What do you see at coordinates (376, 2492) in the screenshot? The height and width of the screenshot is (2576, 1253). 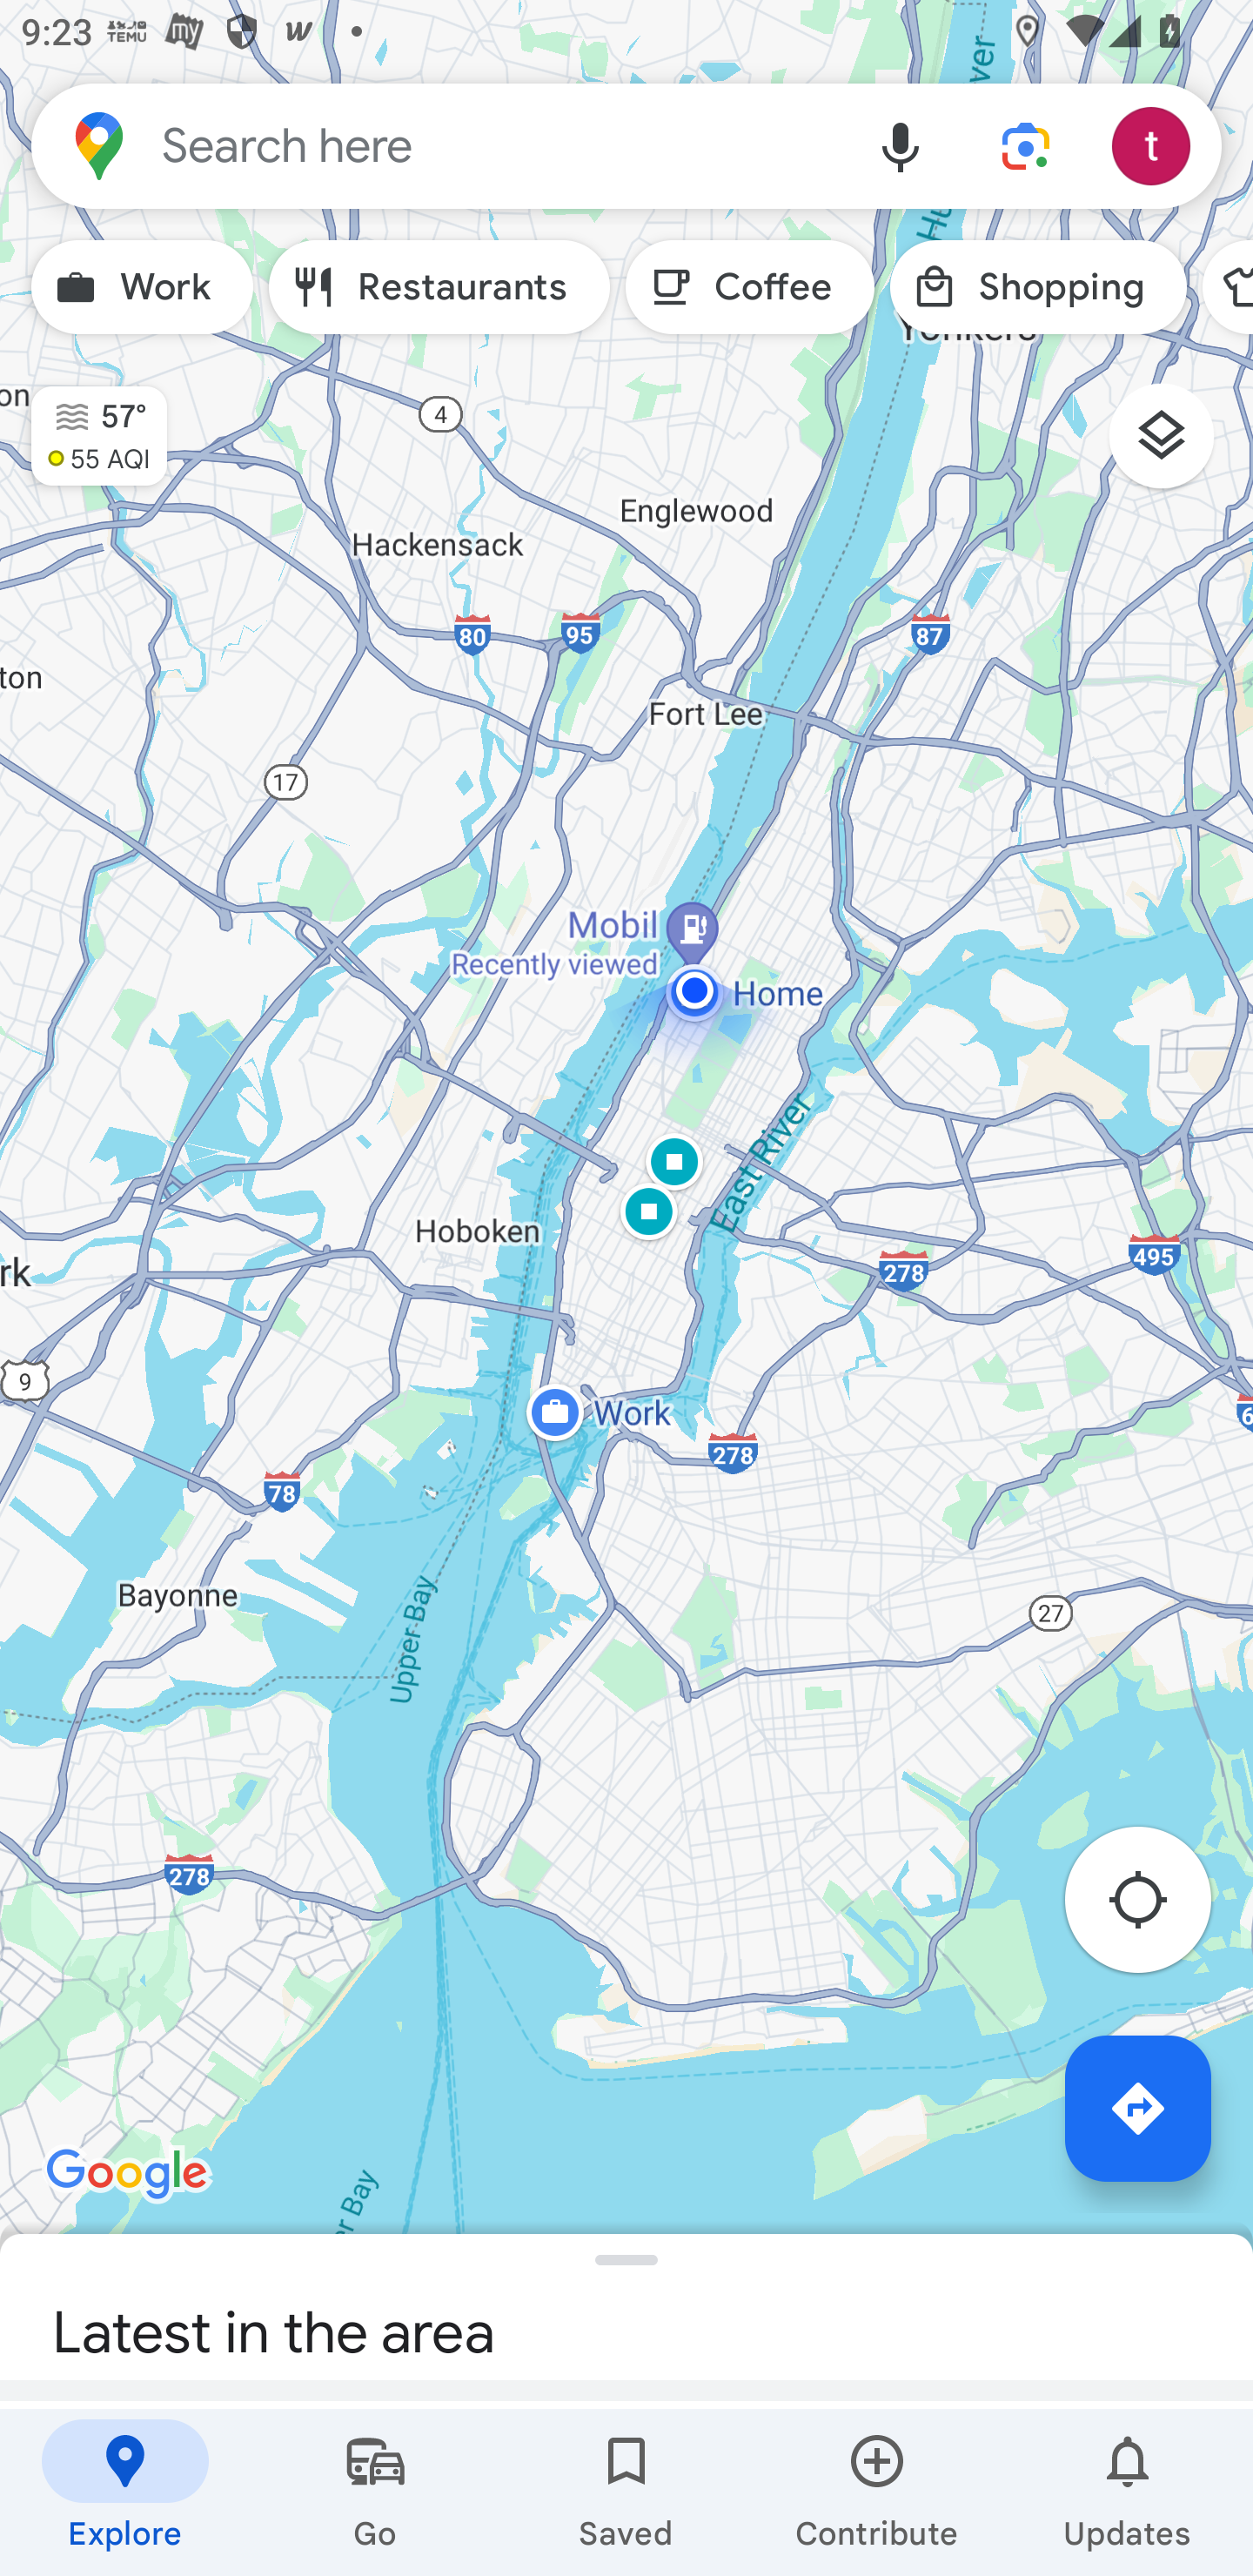 I see `Go` at bounding box center [376, 2492].